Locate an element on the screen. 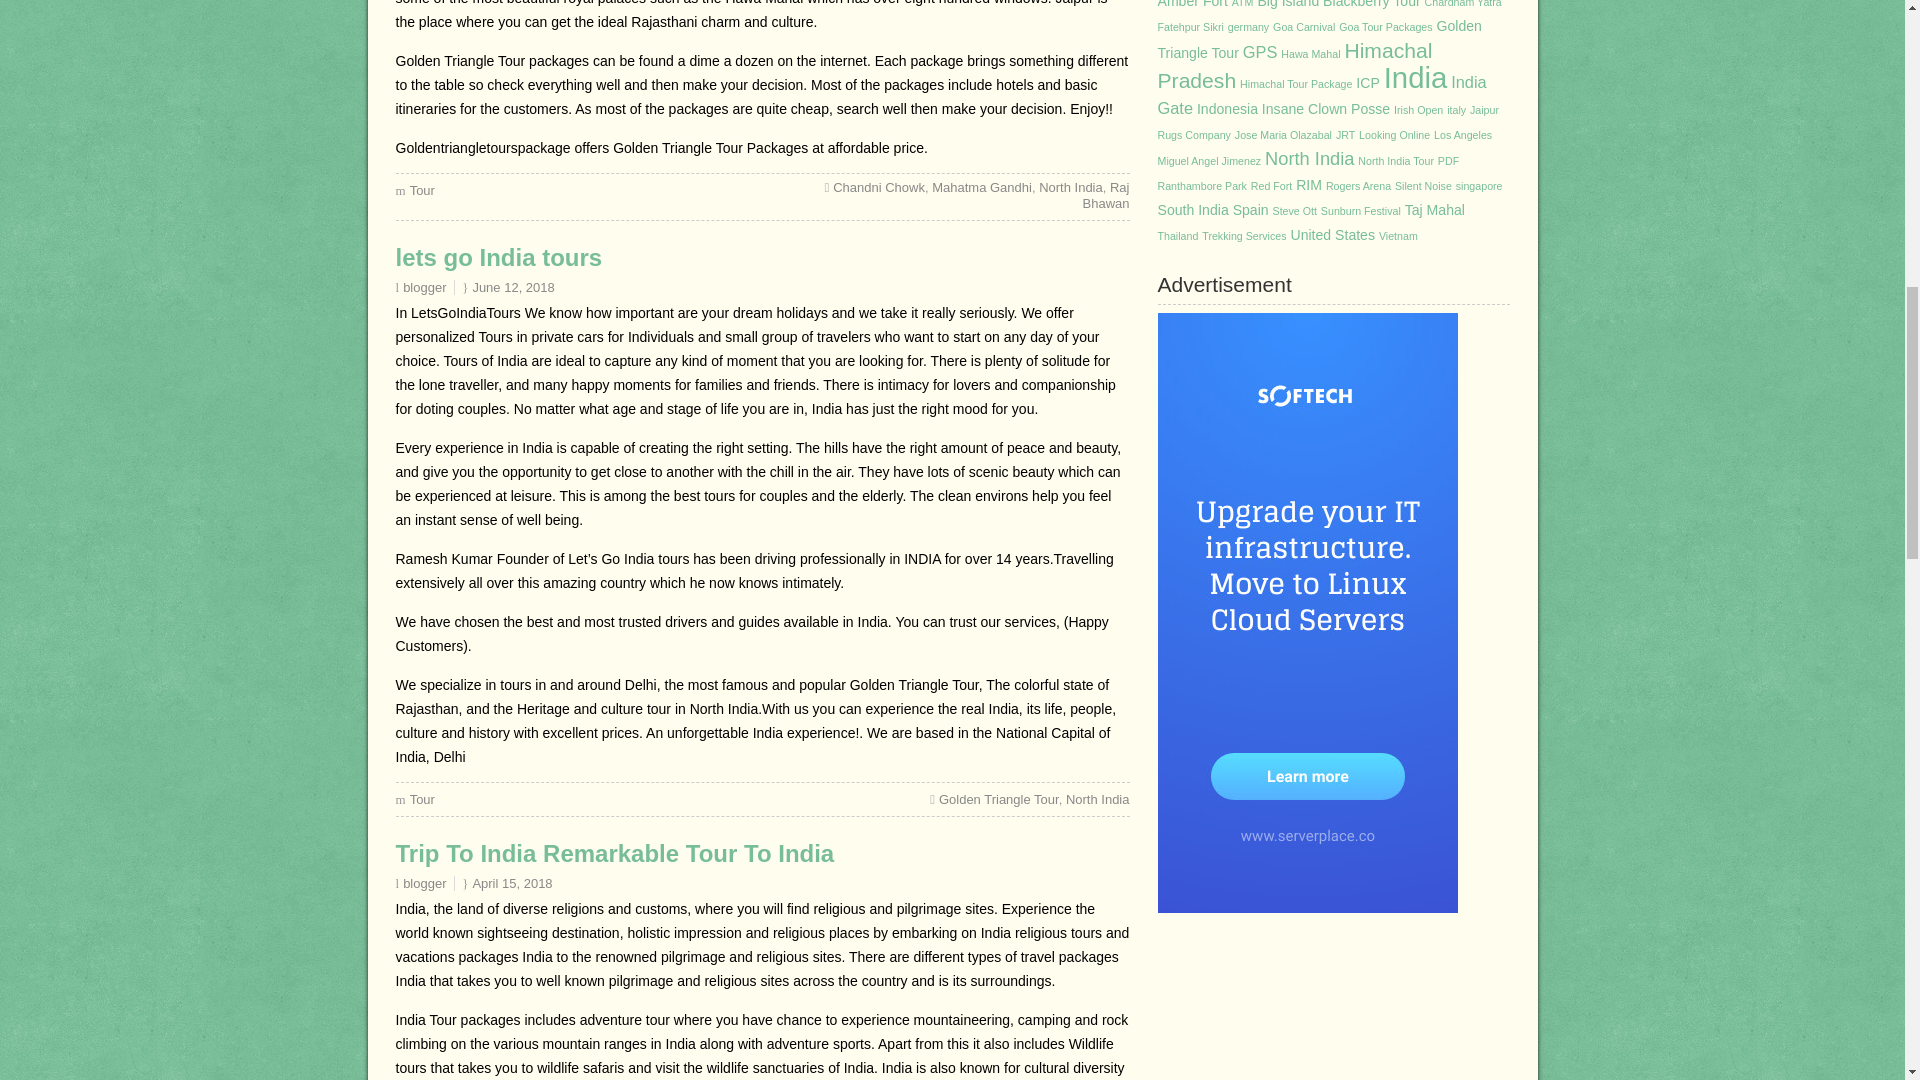 This screenshot has height=1080, width=1920. Tour is located at coordinates (422, 798).